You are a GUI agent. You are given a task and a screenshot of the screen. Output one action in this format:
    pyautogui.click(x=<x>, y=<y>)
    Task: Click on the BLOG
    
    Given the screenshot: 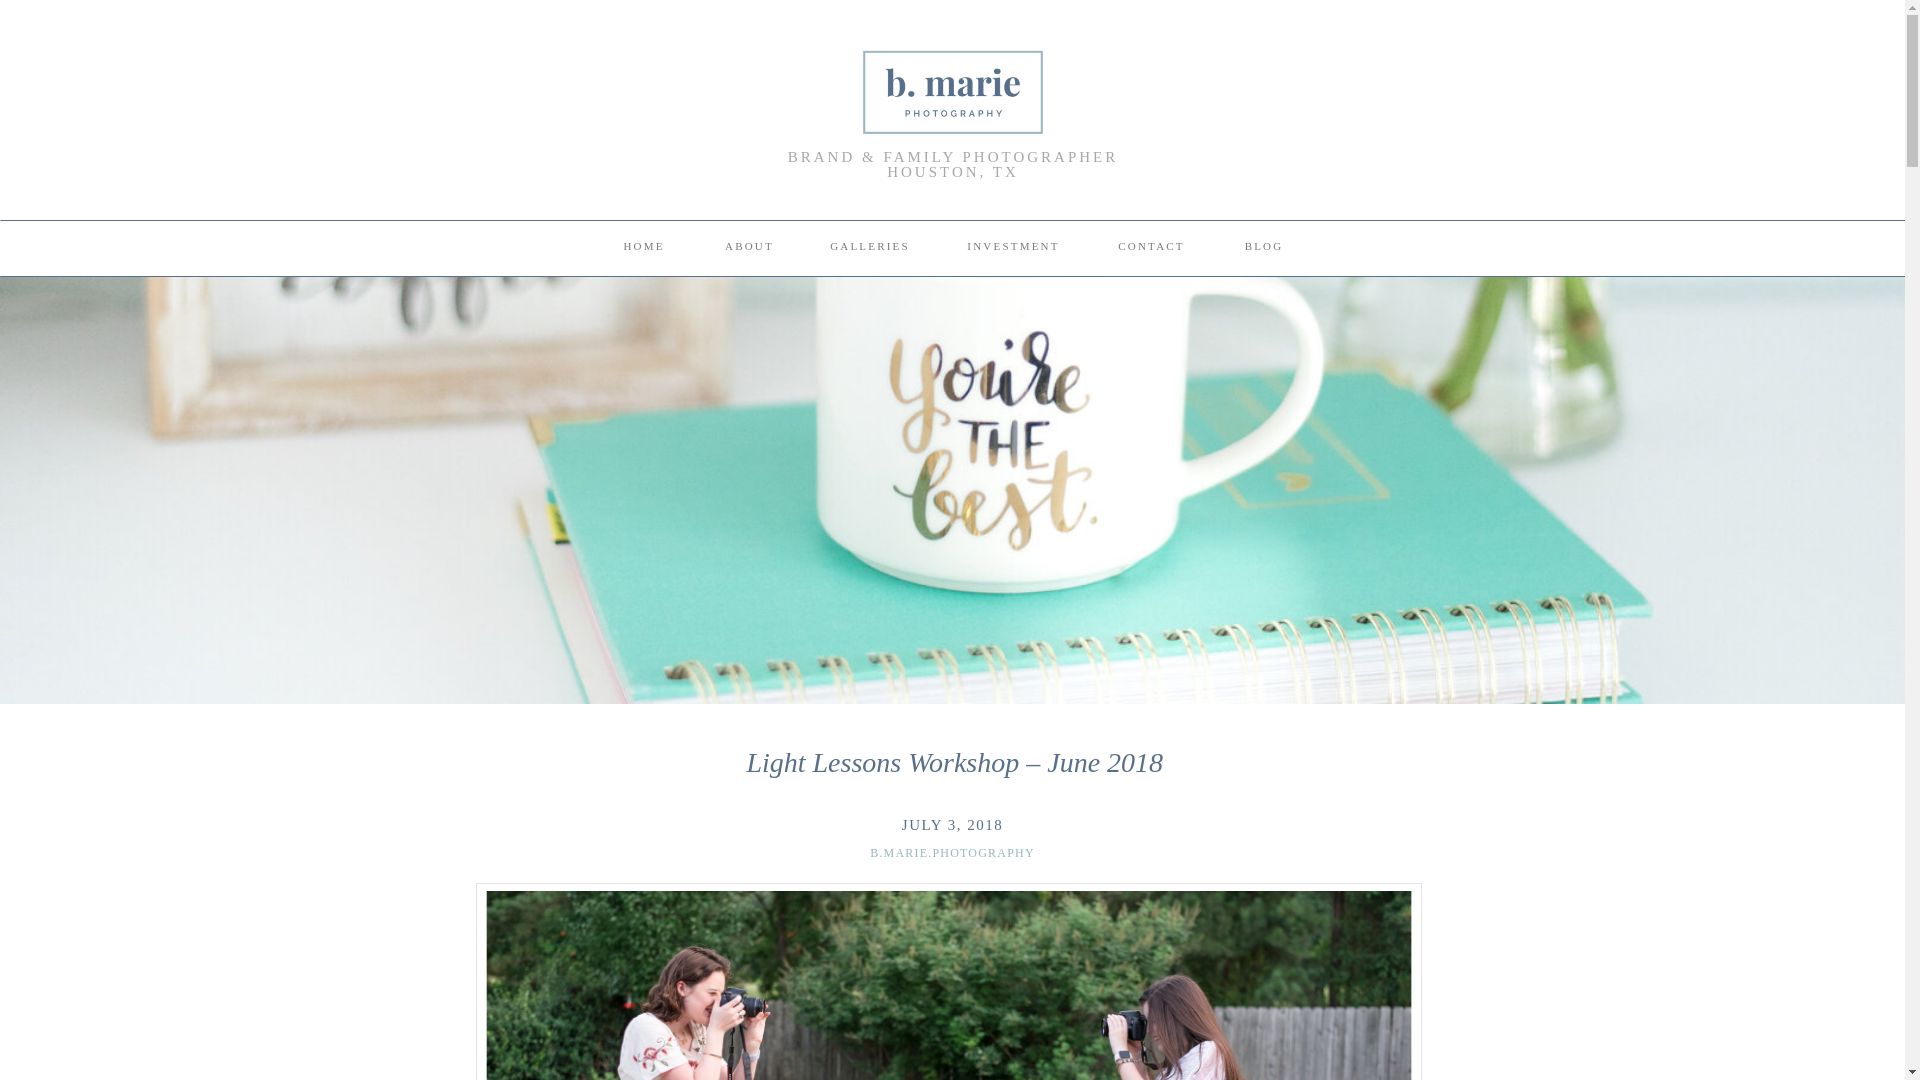 What is the action you would take?
    pyautogui.click(x=1263, y=250)
    